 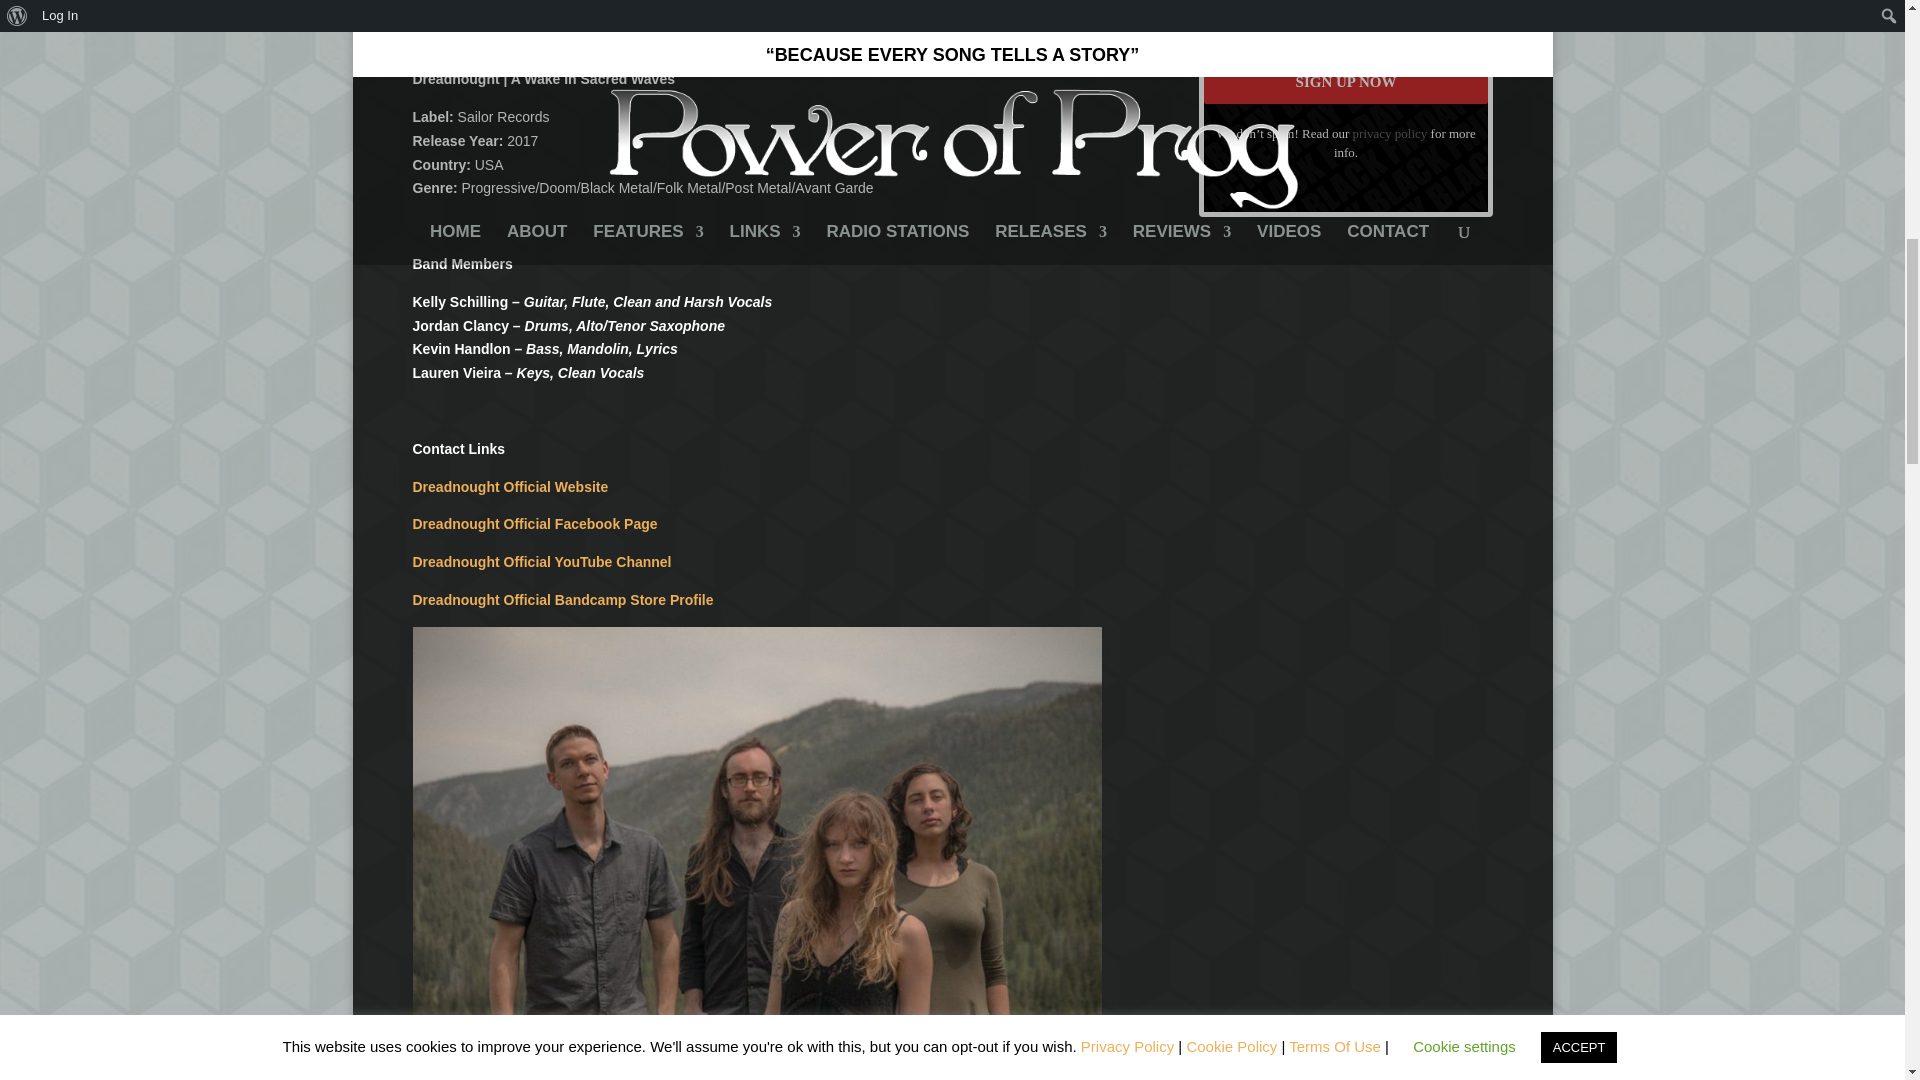 What do you see at coordinates (1346, 82) in the screenshot?
I see `SIGN UP NOW` at bounding box center [1346, 82].